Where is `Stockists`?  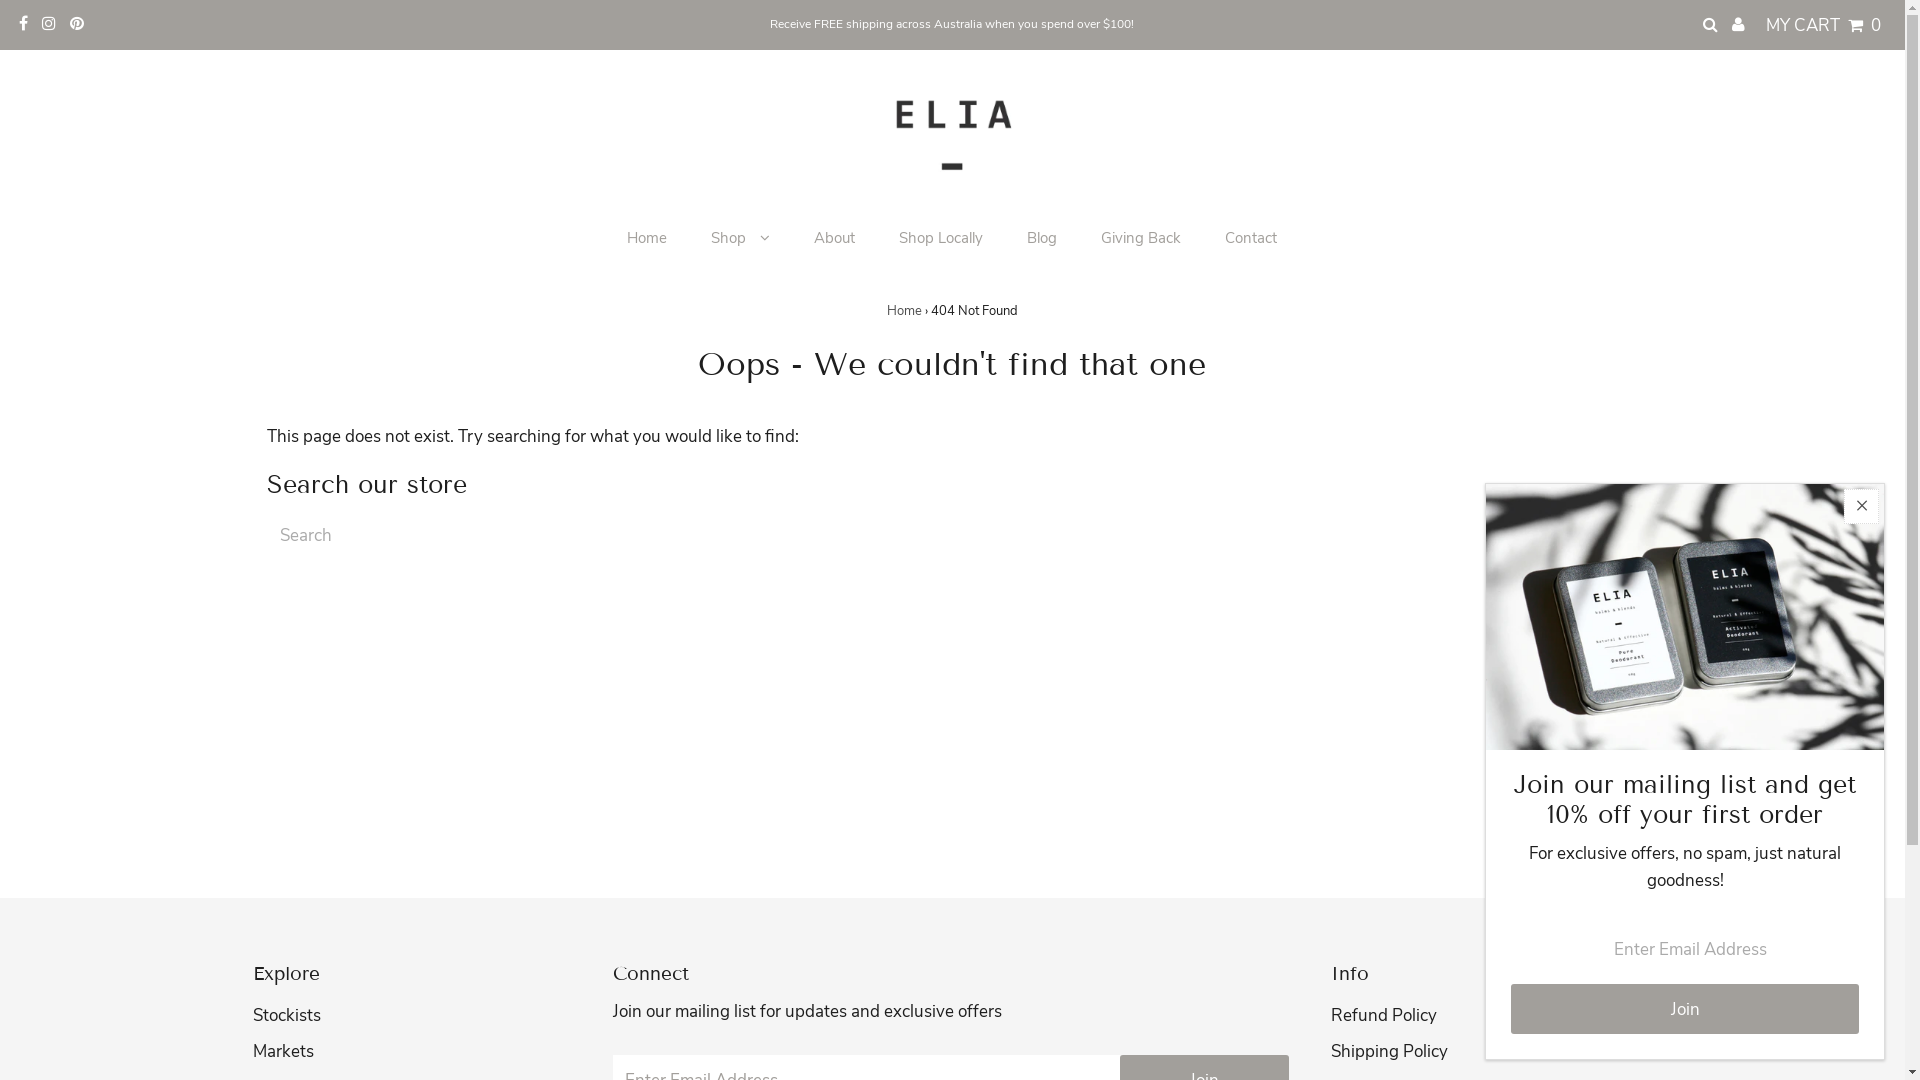
Stockists is located at coordinates (286, 1016).